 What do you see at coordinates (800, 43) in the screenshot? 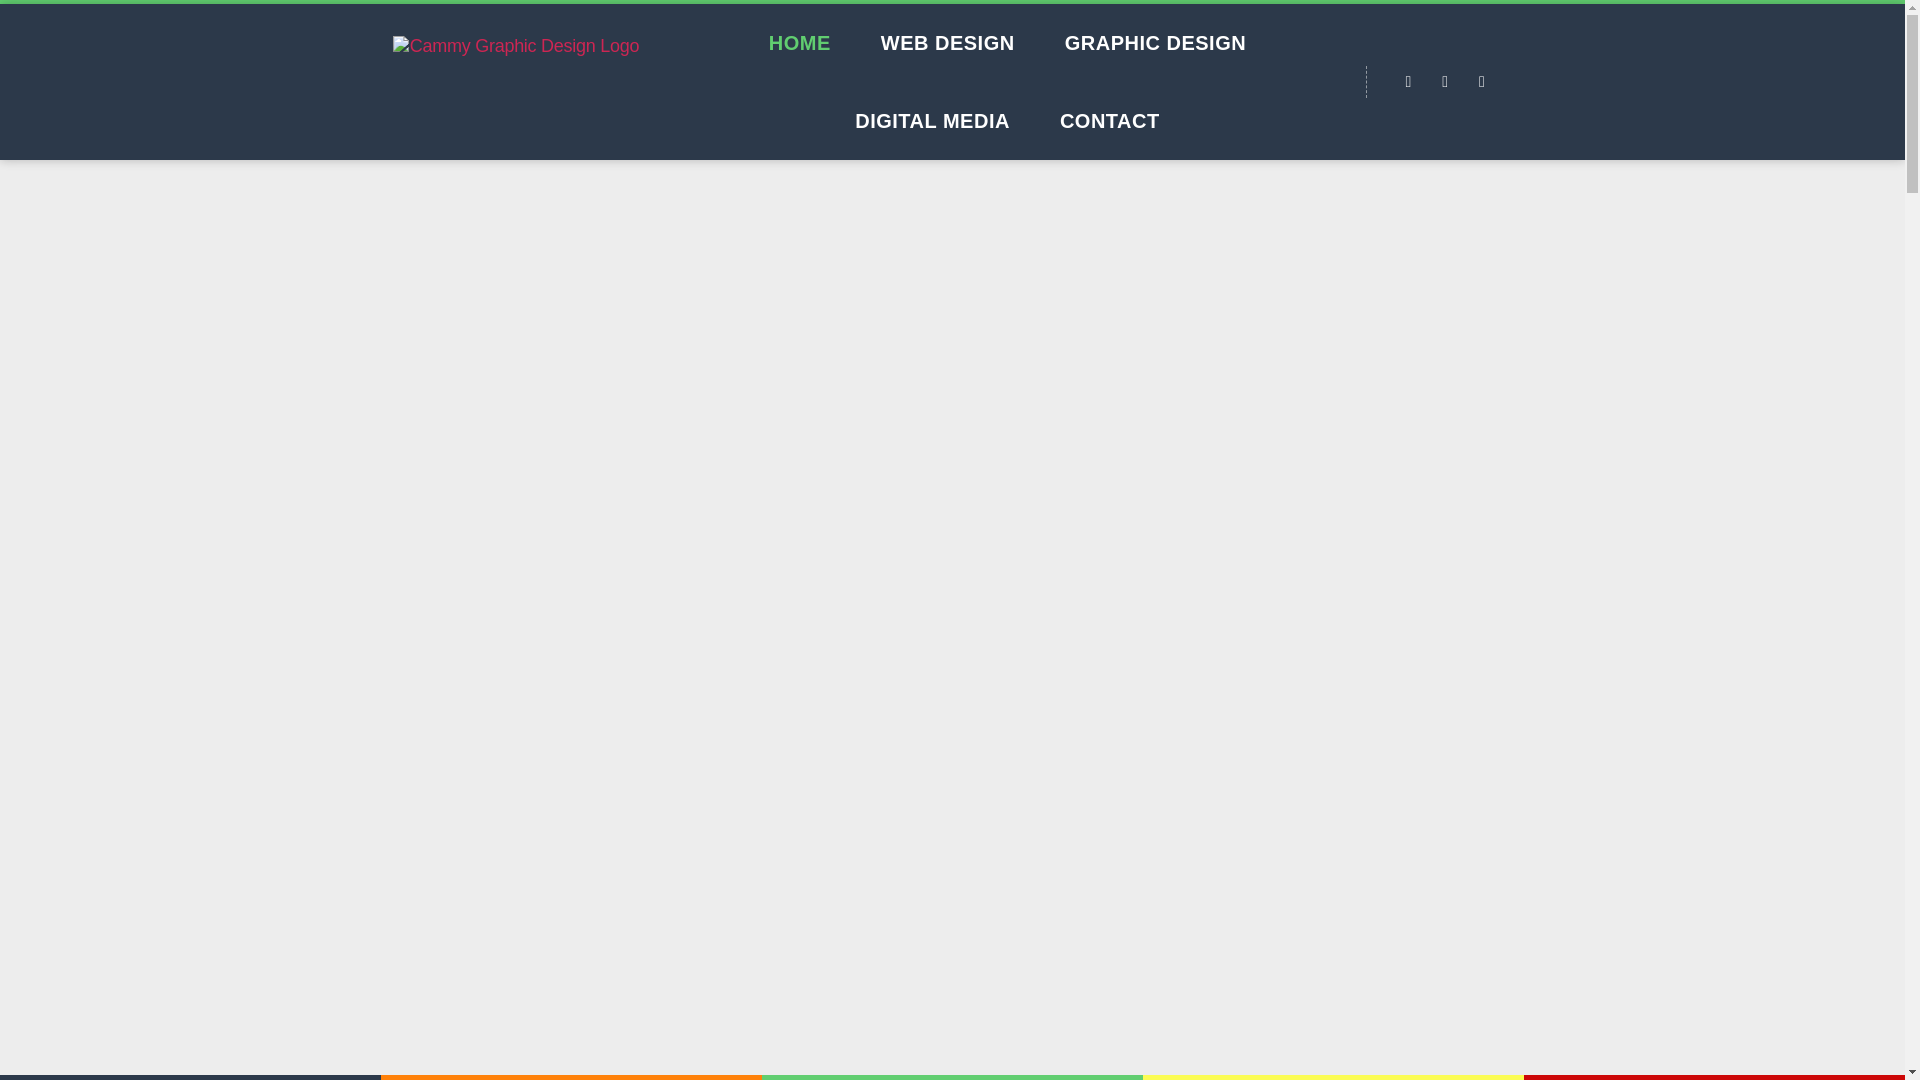
I see `HOME` at bounding box center [800, 43].